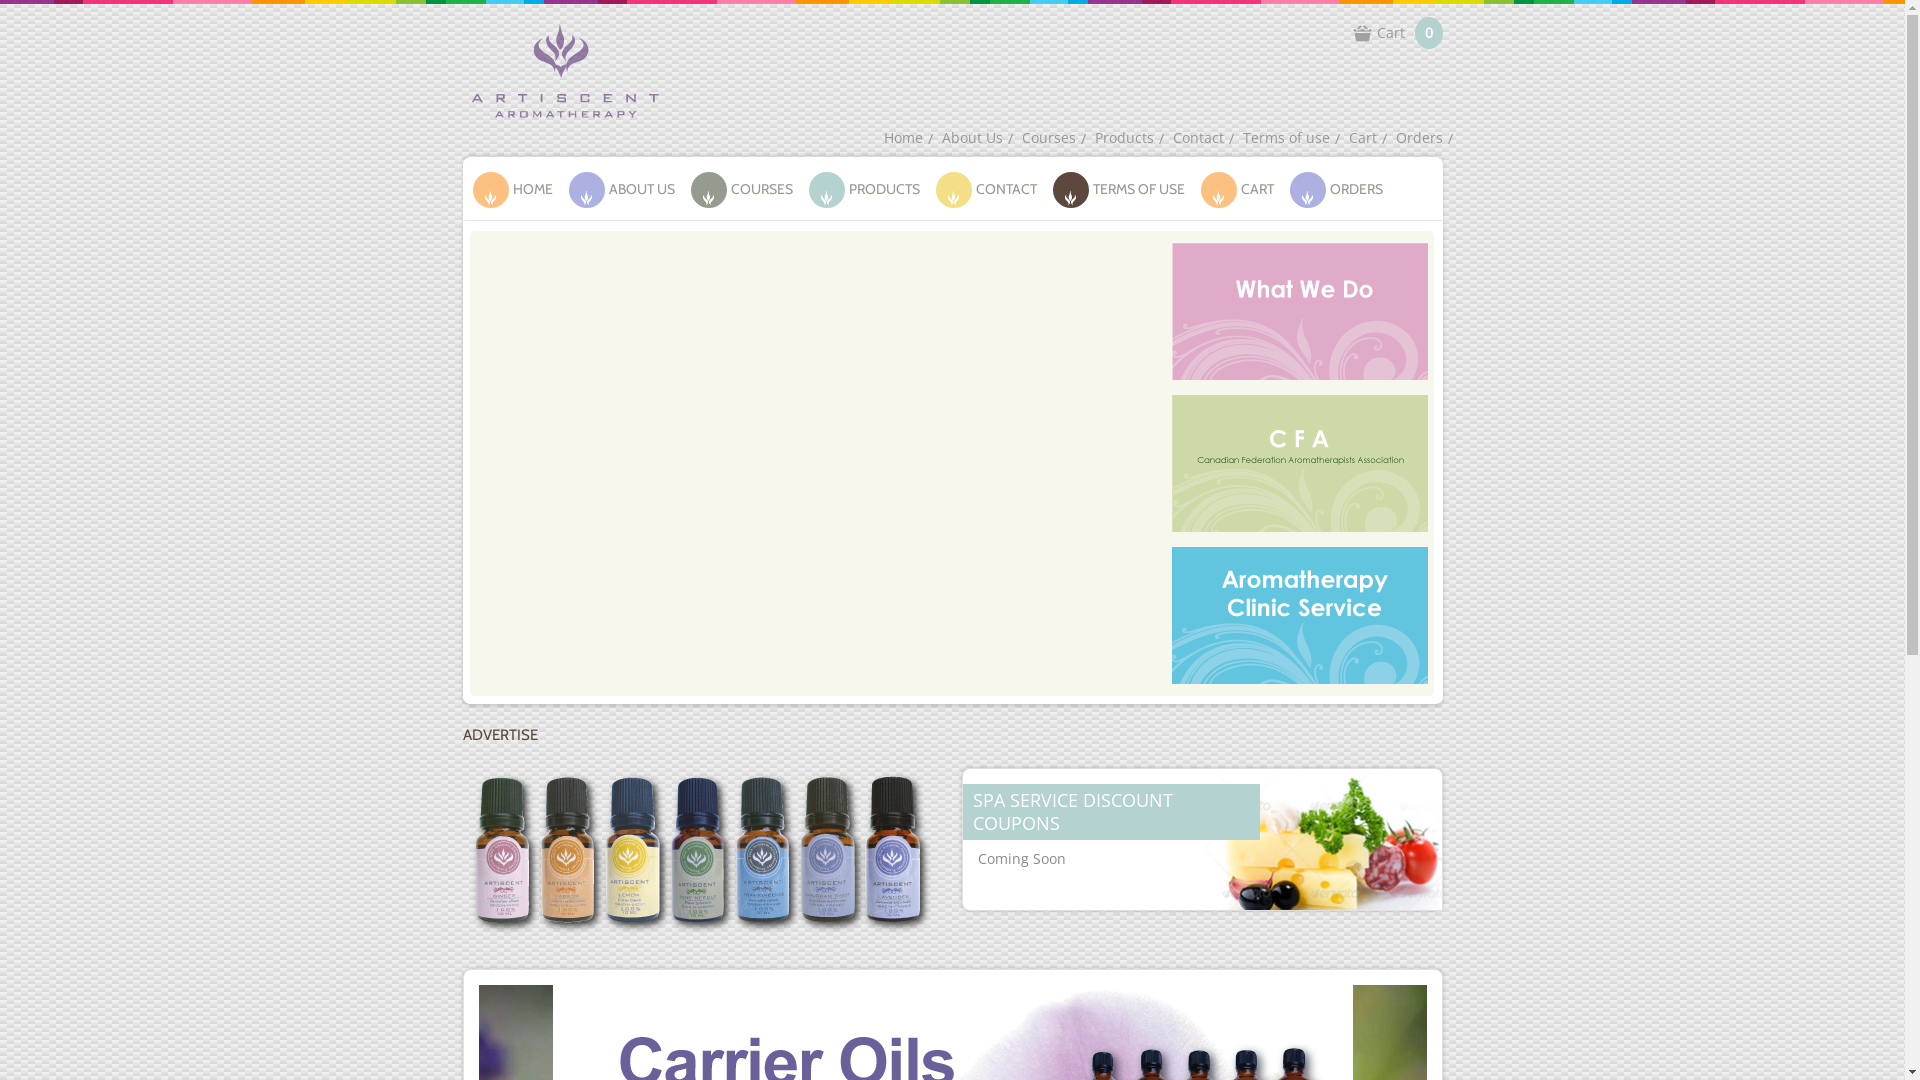 This screenshot has height=1080, width=1920. I want to click on COURSES, so click(747, 188).